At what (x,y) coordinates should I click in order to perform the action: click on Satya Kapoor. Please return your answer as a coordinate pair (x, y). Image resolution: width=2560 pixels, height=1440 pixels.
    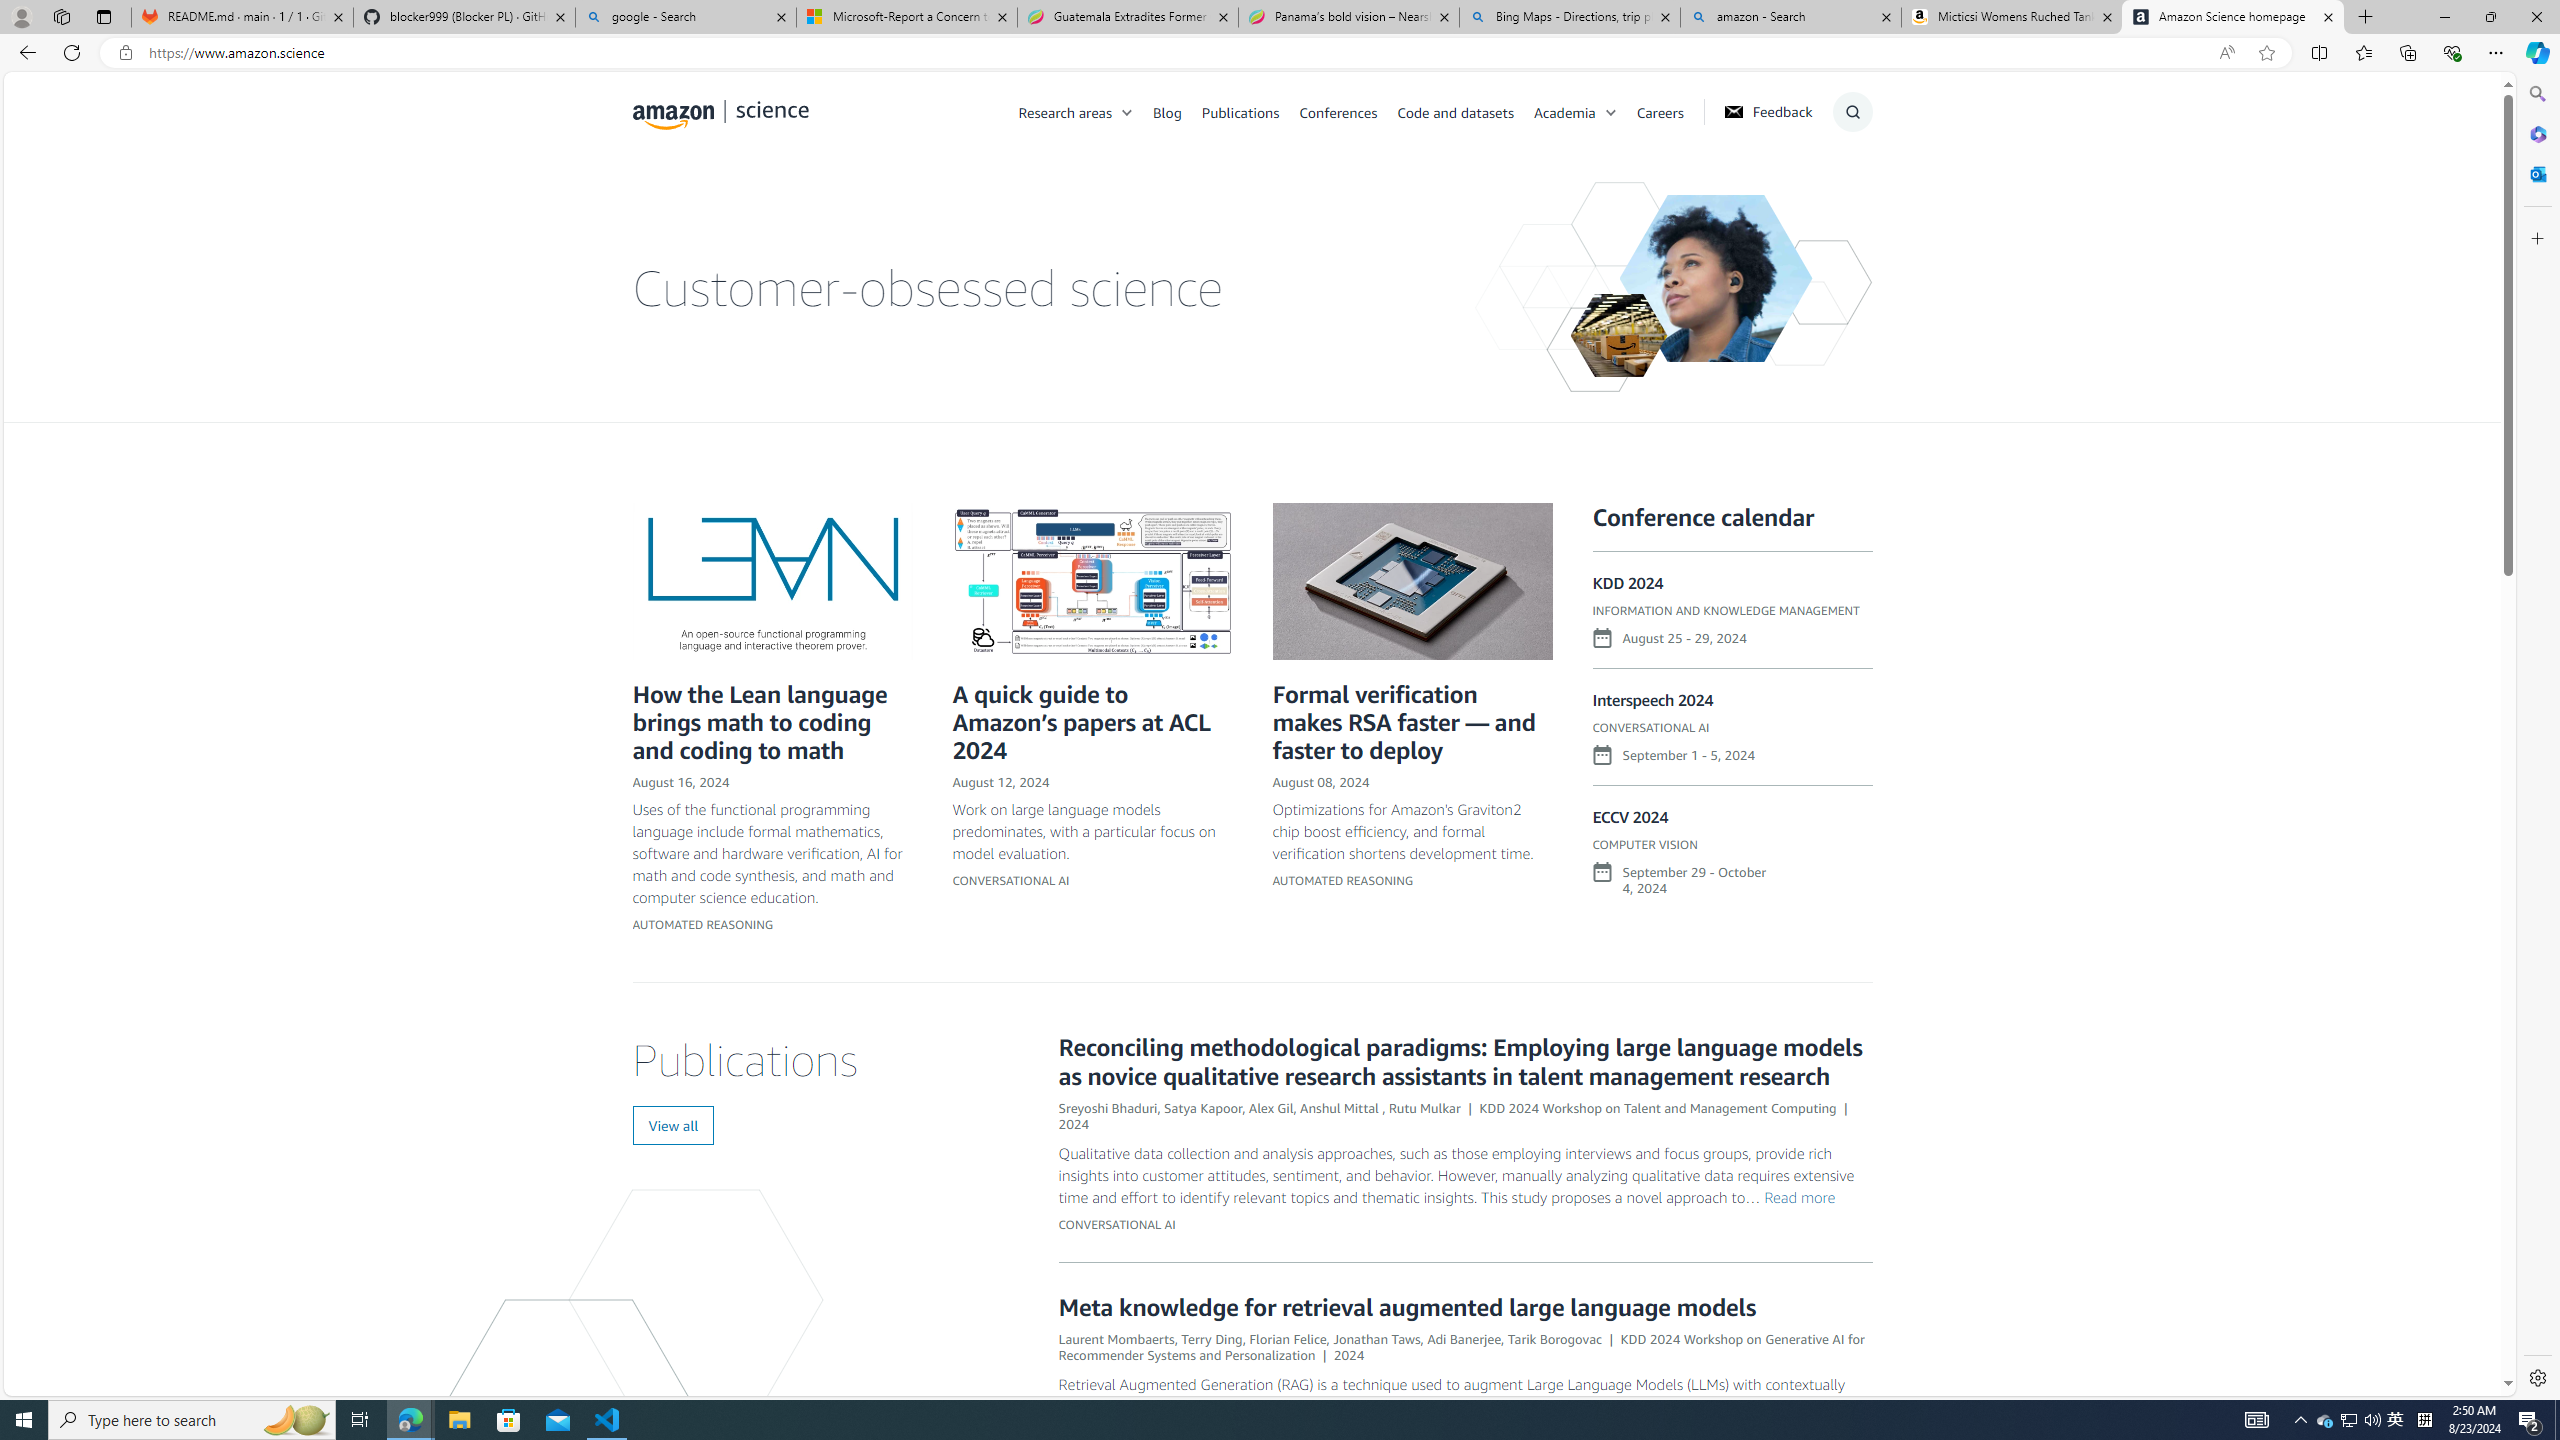
    Looking at the image, I should click on (1204, 1107).